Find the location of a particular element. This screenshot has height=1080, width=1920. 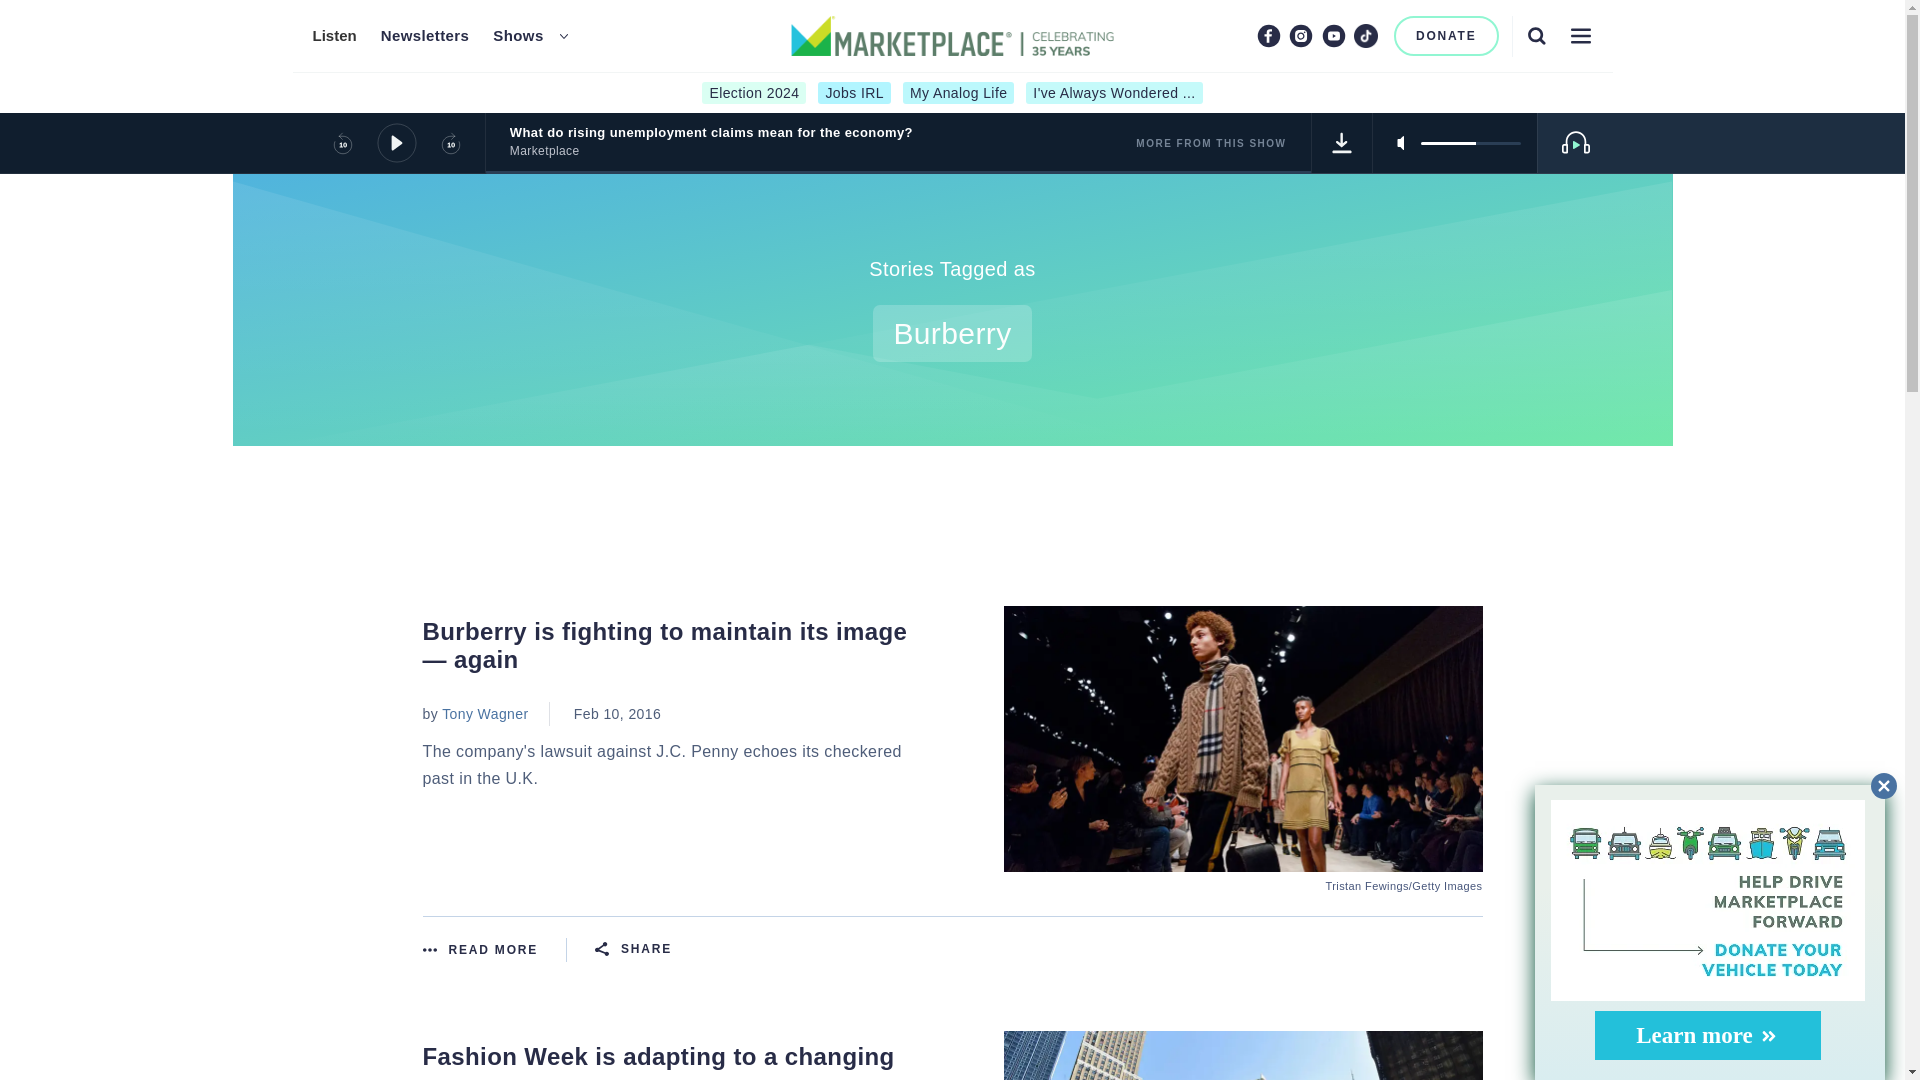

Shows is located at coordinates (518, 36).